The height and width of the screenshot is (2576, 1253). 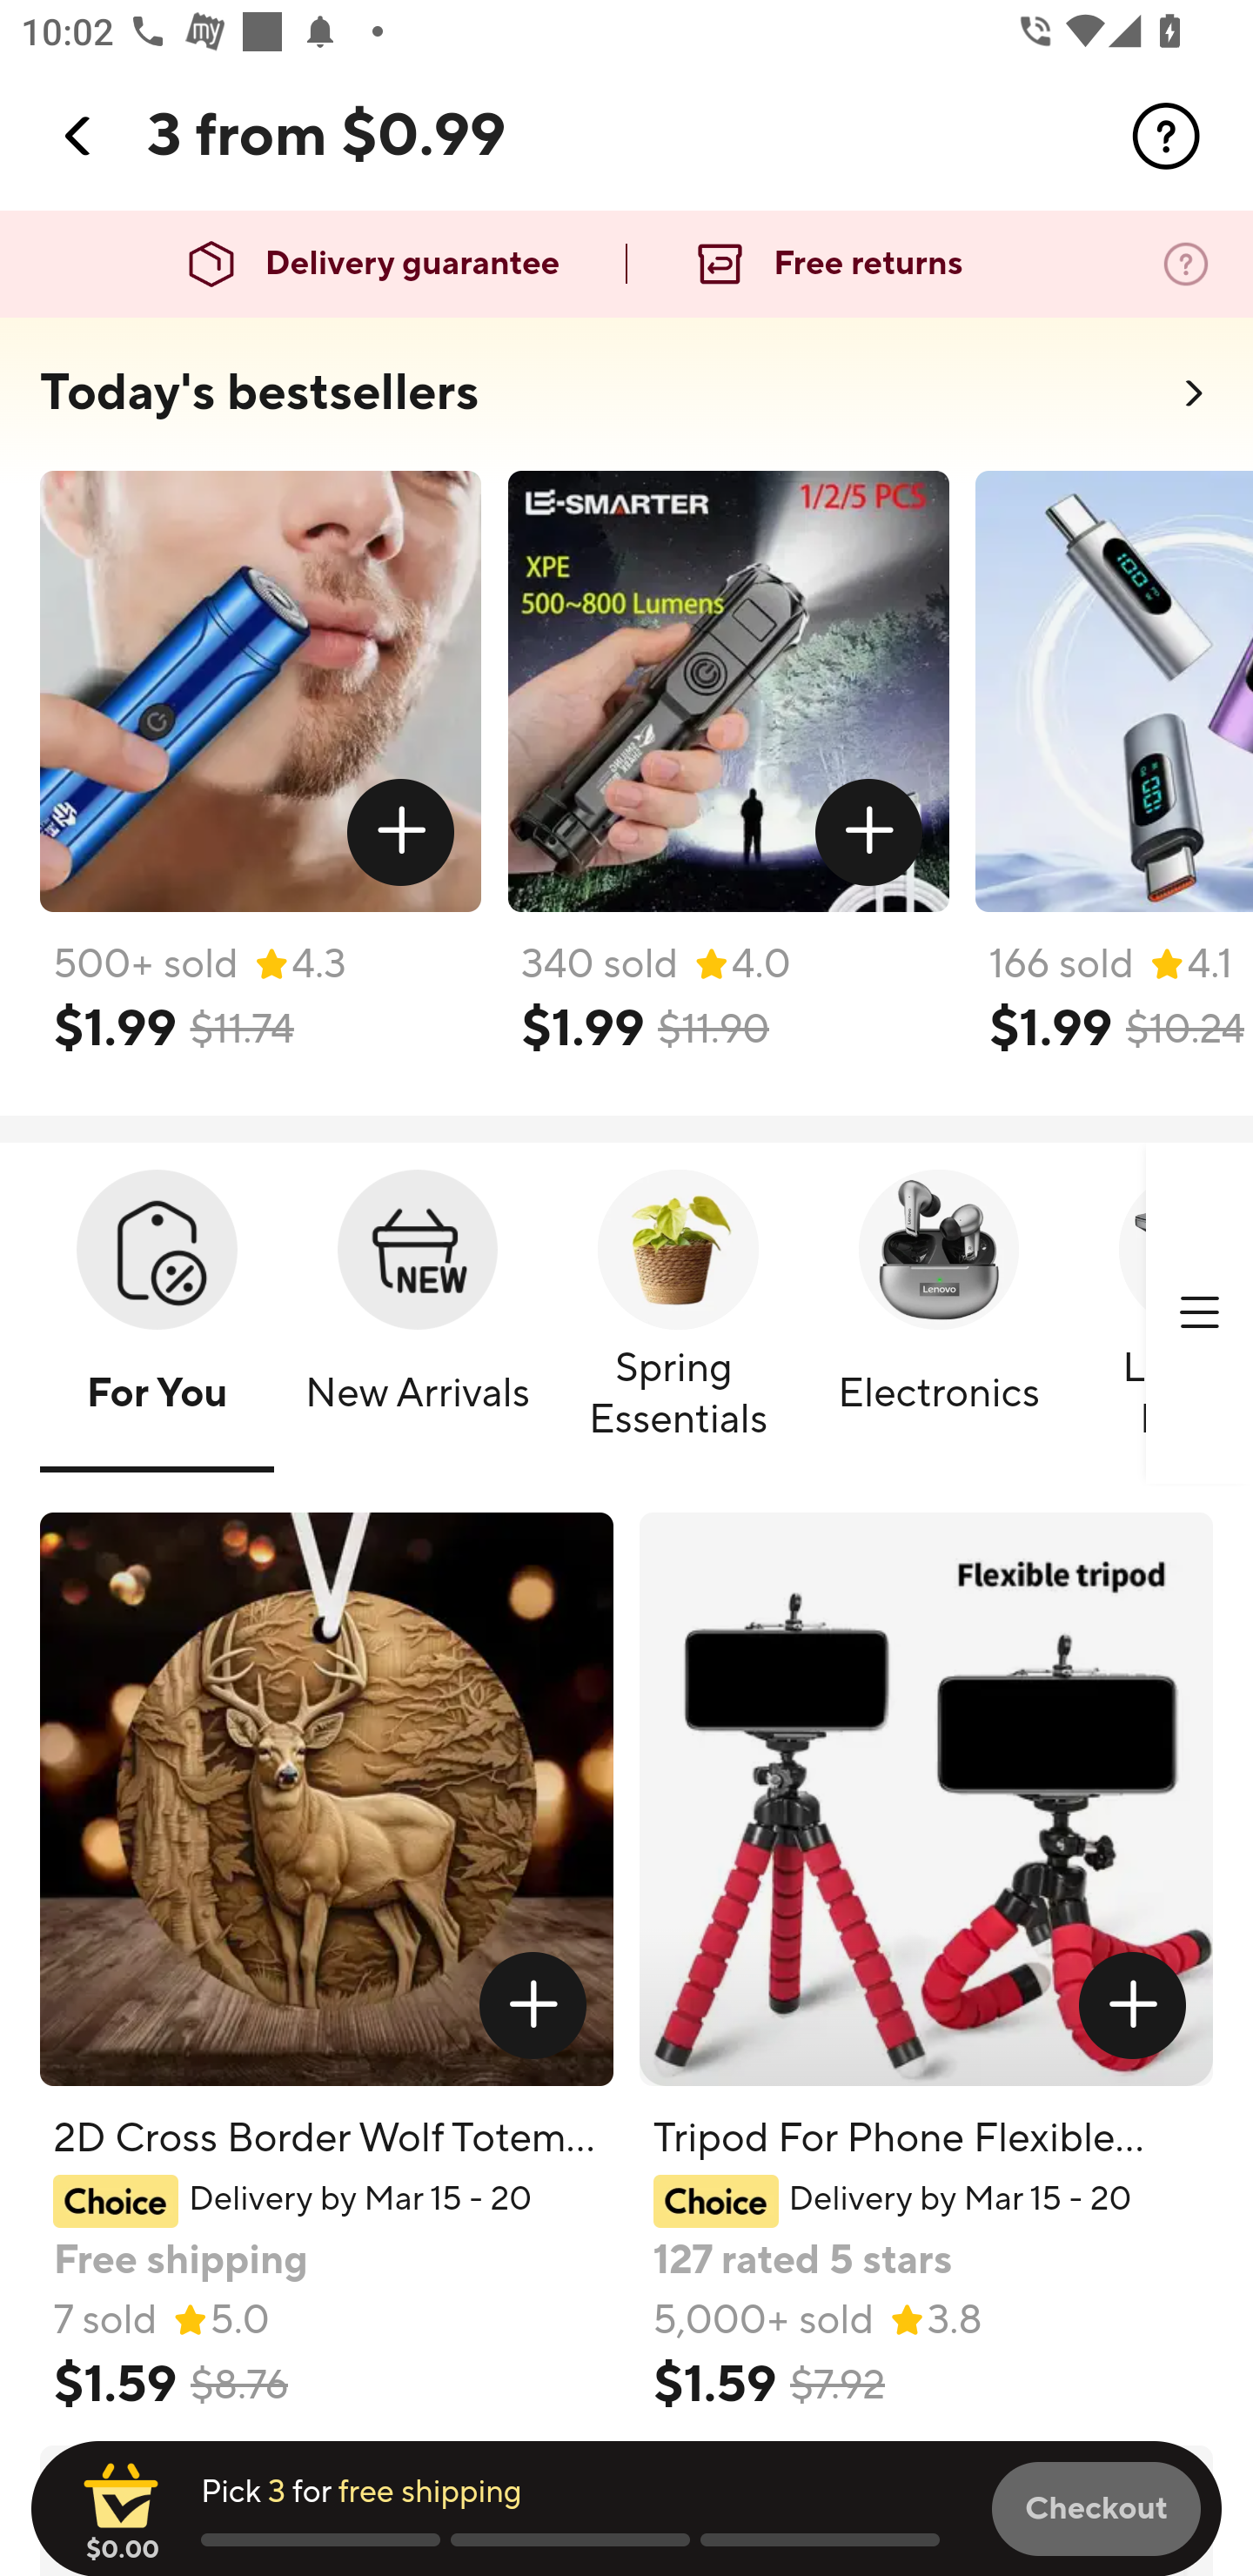 What do you see at coordinates (1133, 2005) in the screenshot?
I see `` at bounding box center [1133, 2005].